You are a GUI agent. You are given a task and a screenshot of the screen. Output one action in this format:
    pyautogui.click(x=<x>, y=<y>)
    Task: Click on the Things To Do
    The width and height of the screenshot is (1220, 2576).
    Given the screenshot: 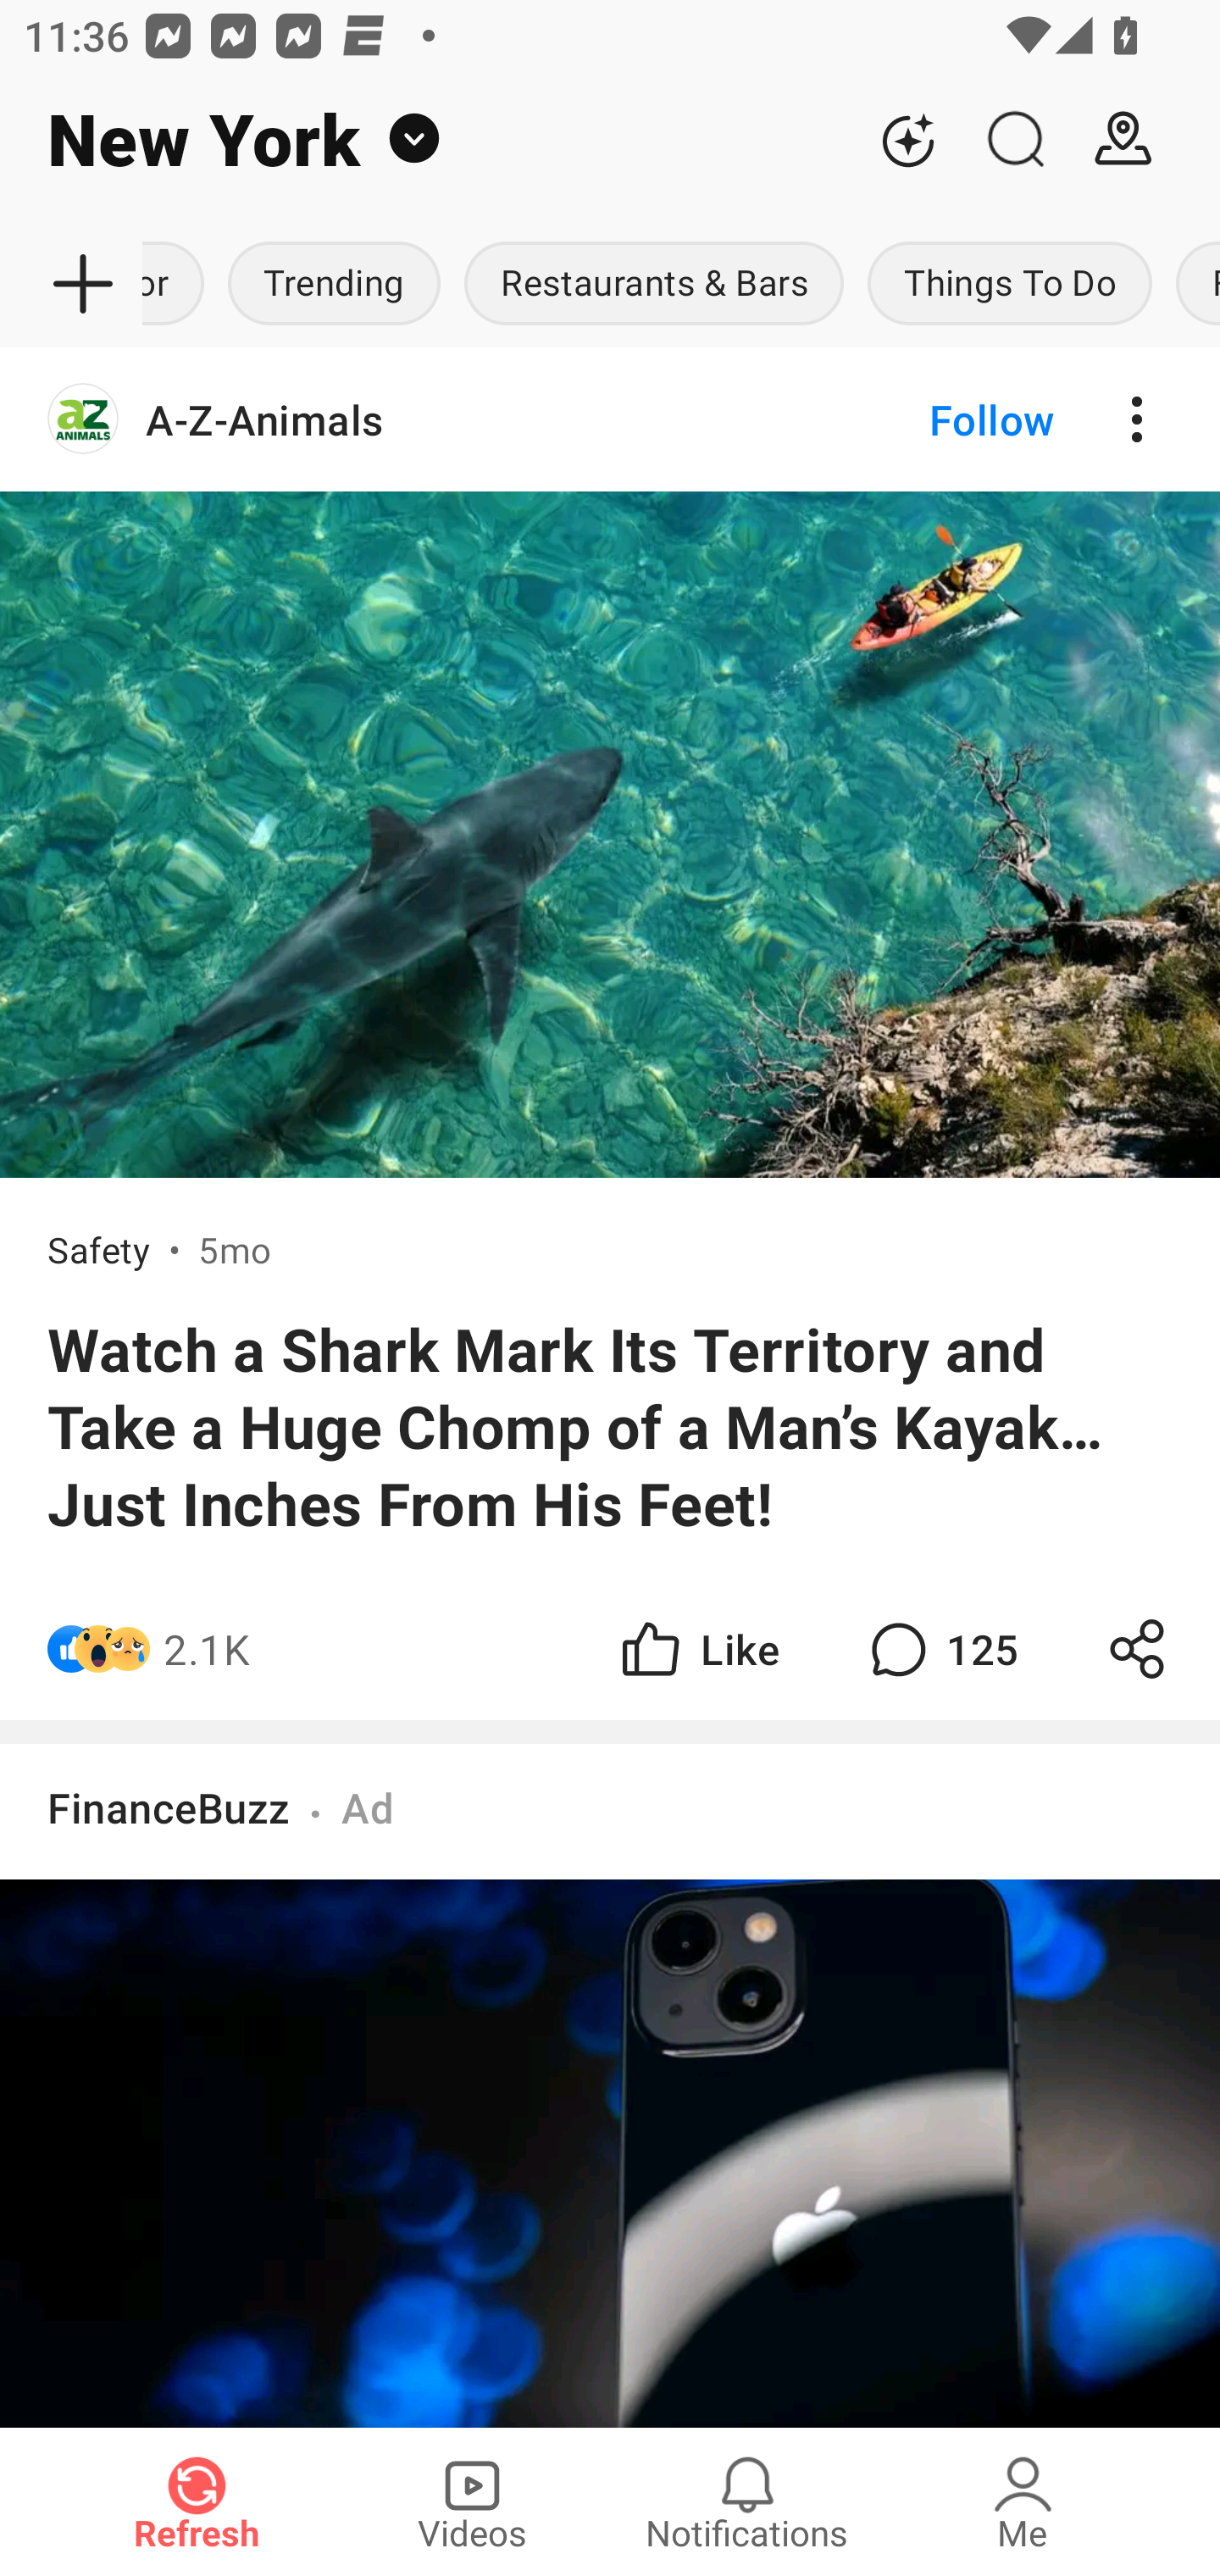 What is the action you would take?
    pyautogui.click(x=1009, y=285)
    